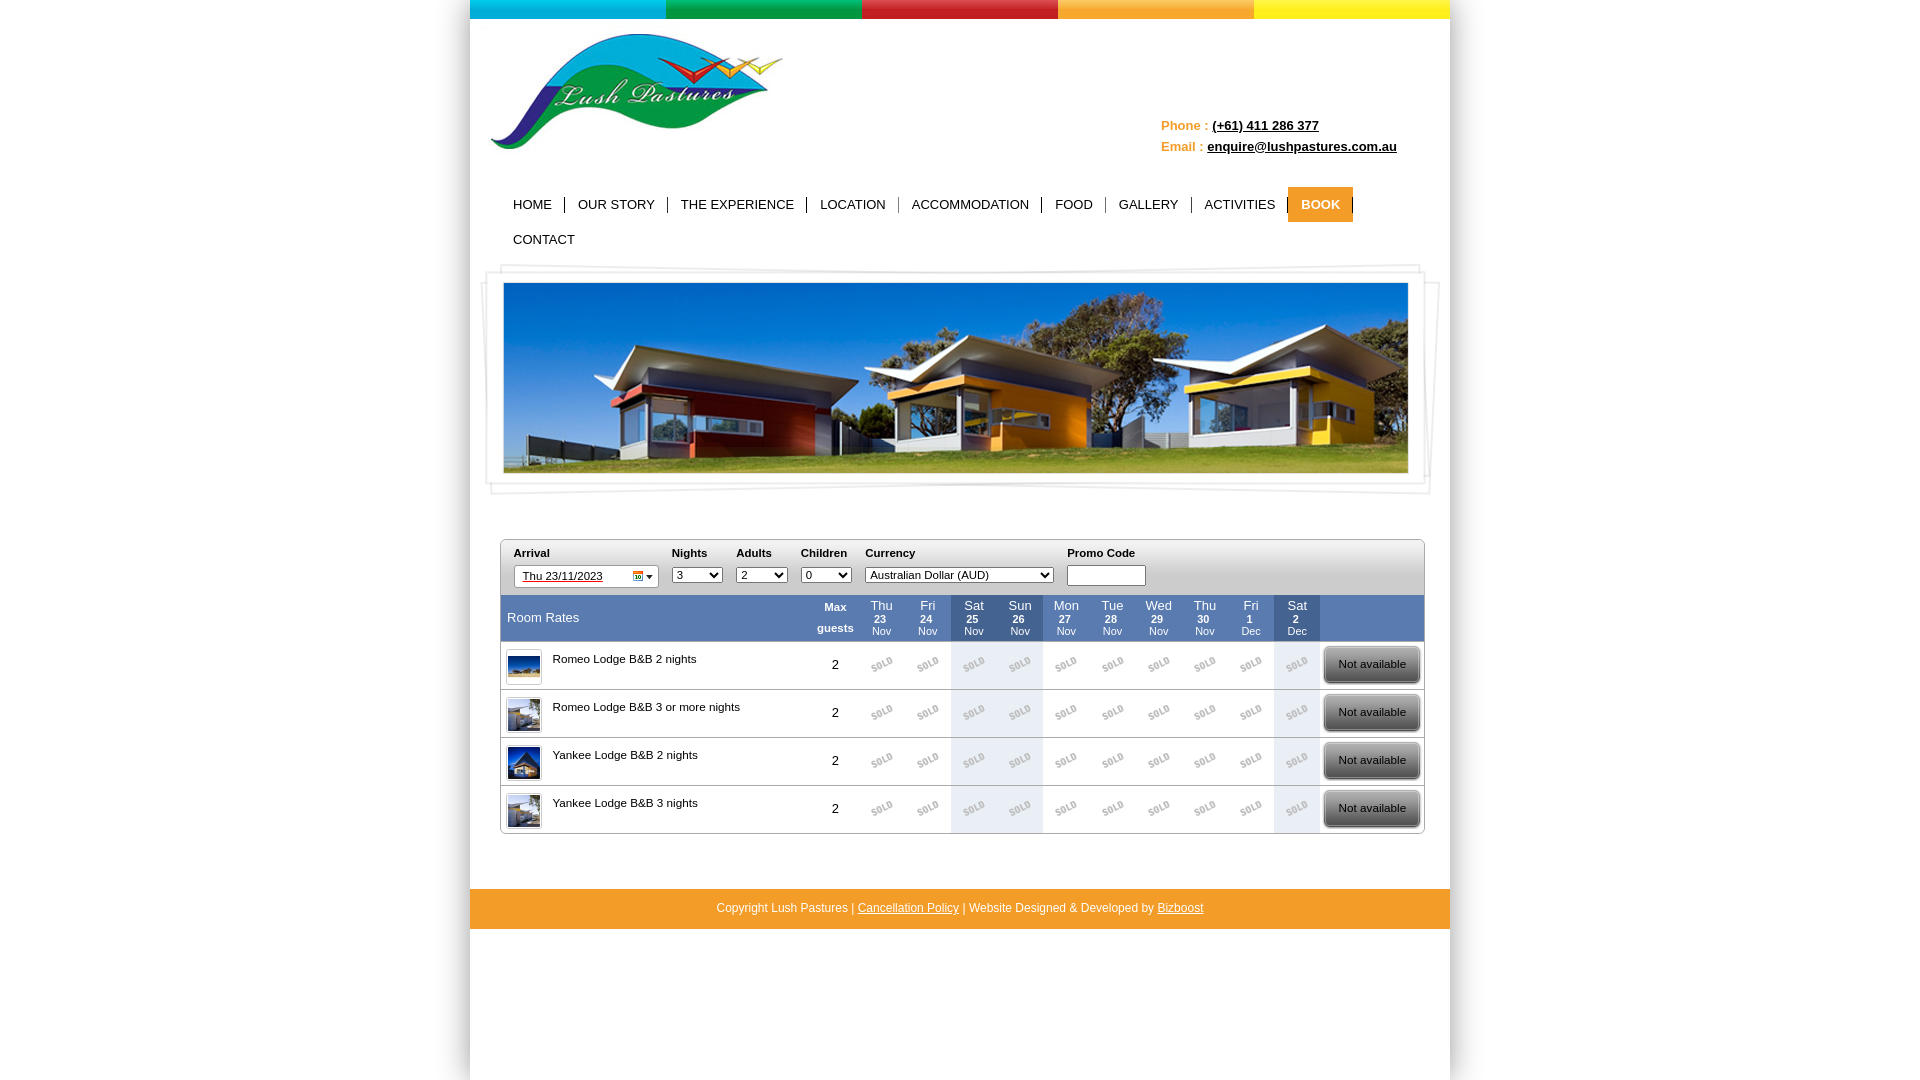 This screenshot has height=1080, width=1920. Describe the element at coordinates (586, 576) in the screenshot. I see `Thu 23/11/2023` at that location.